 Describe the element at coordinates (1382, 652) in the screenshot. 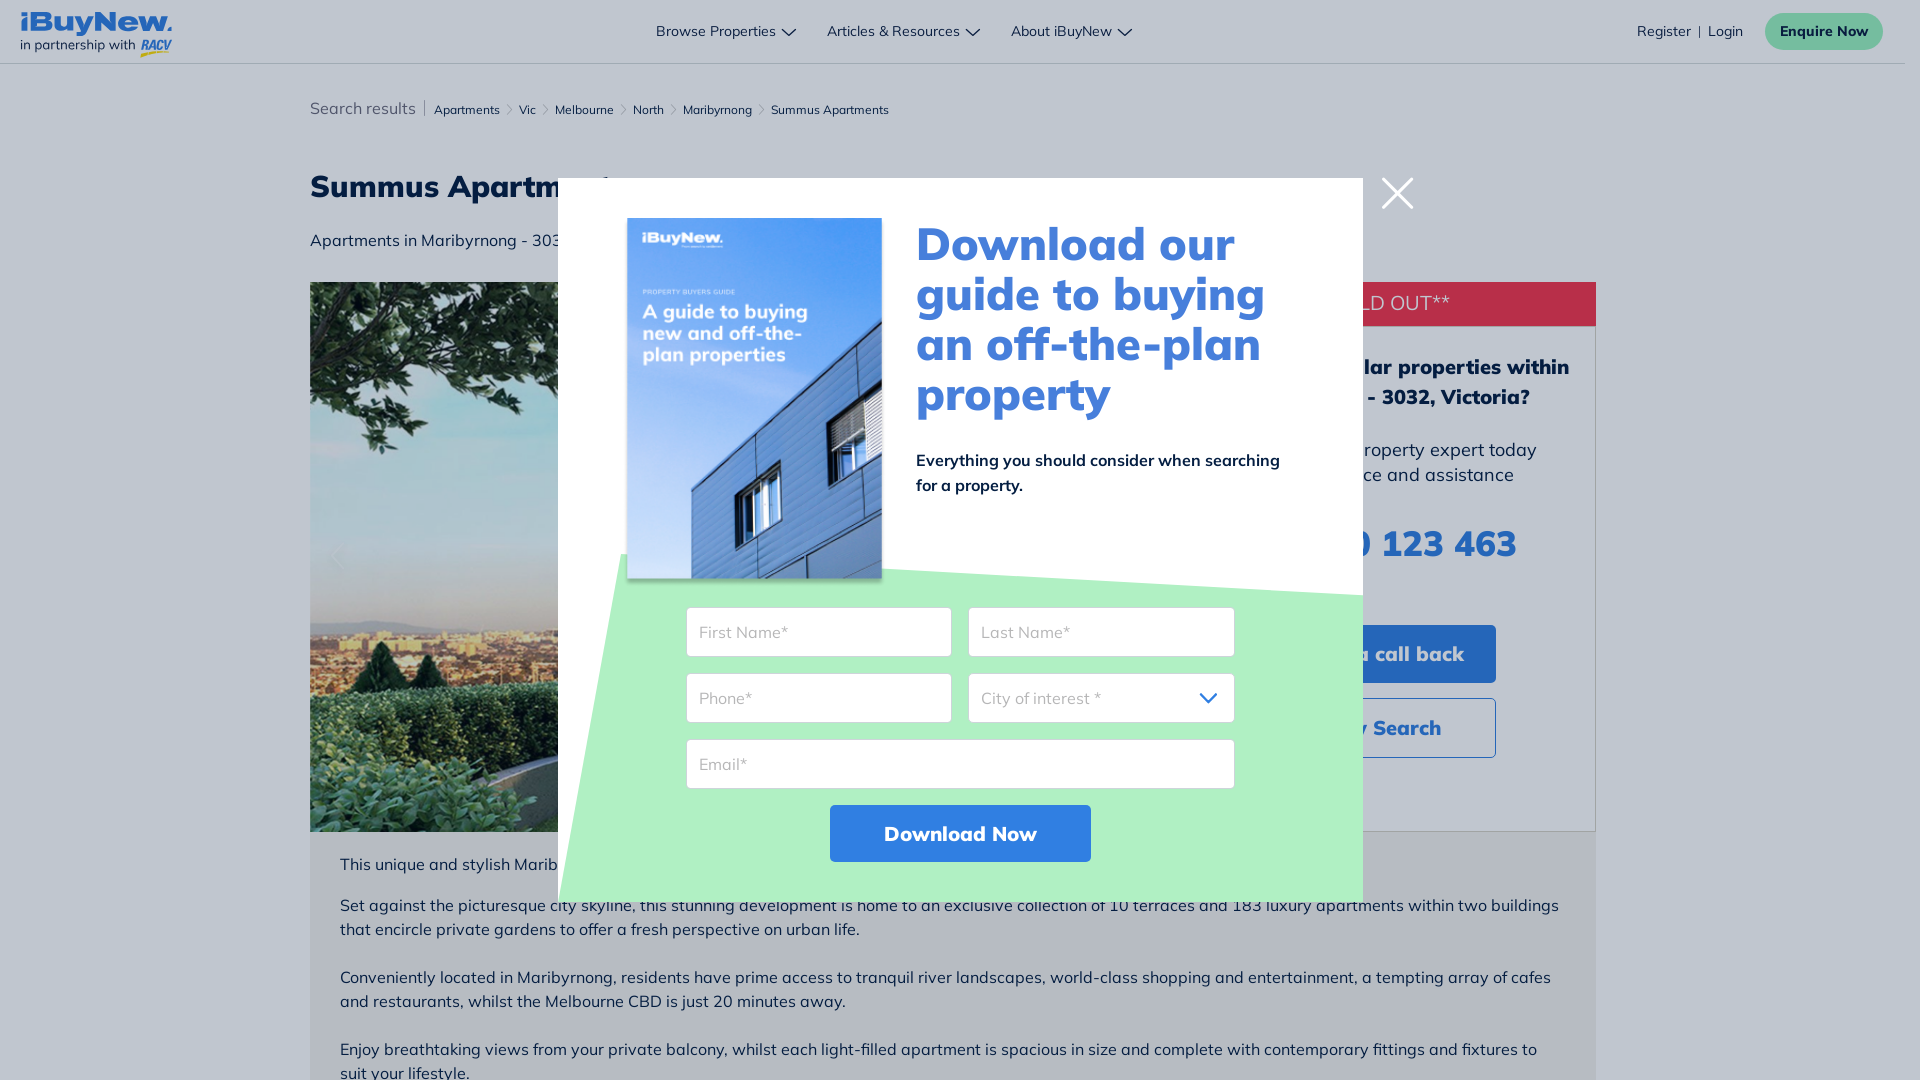

I see `Book a call back` at that location.